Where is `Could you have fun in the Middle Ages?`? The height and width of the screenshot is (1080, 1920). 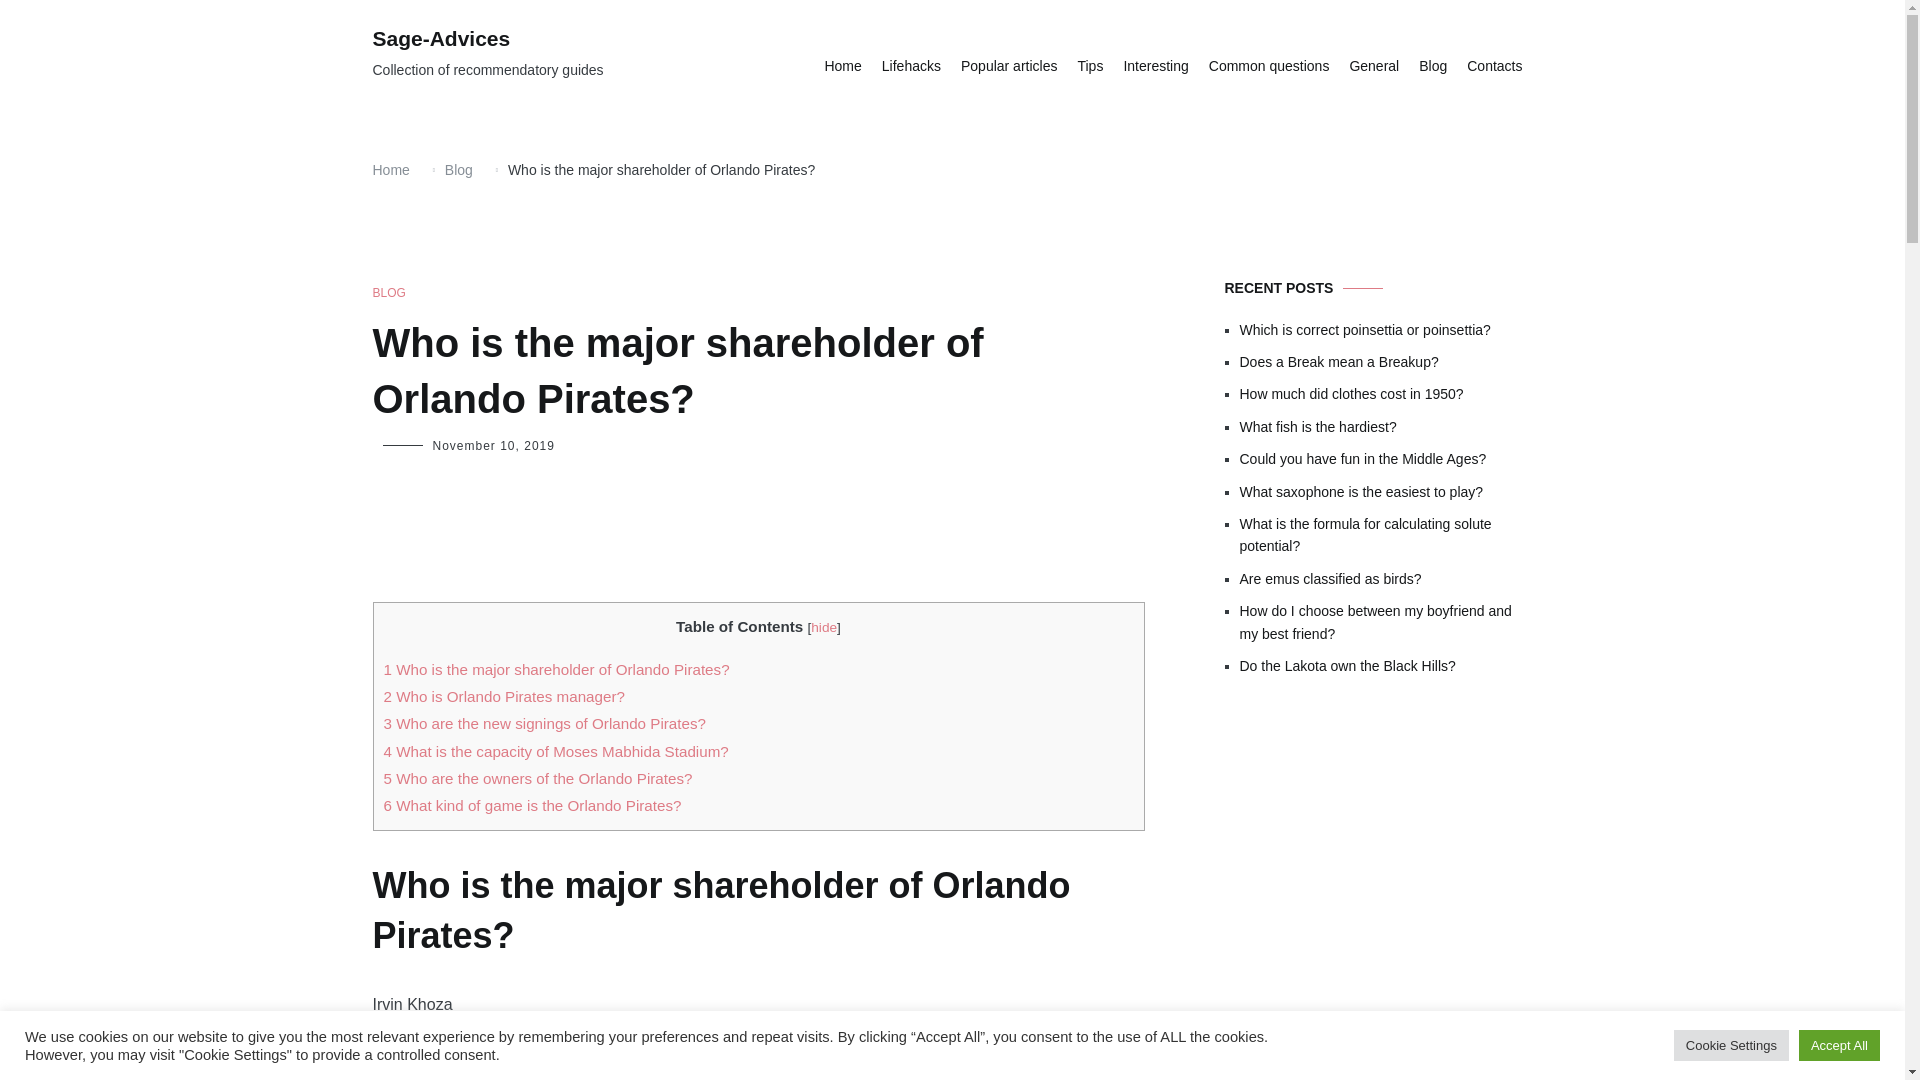 Could you have fun in the Middle Ages? is located at coordinates (1386, 458).